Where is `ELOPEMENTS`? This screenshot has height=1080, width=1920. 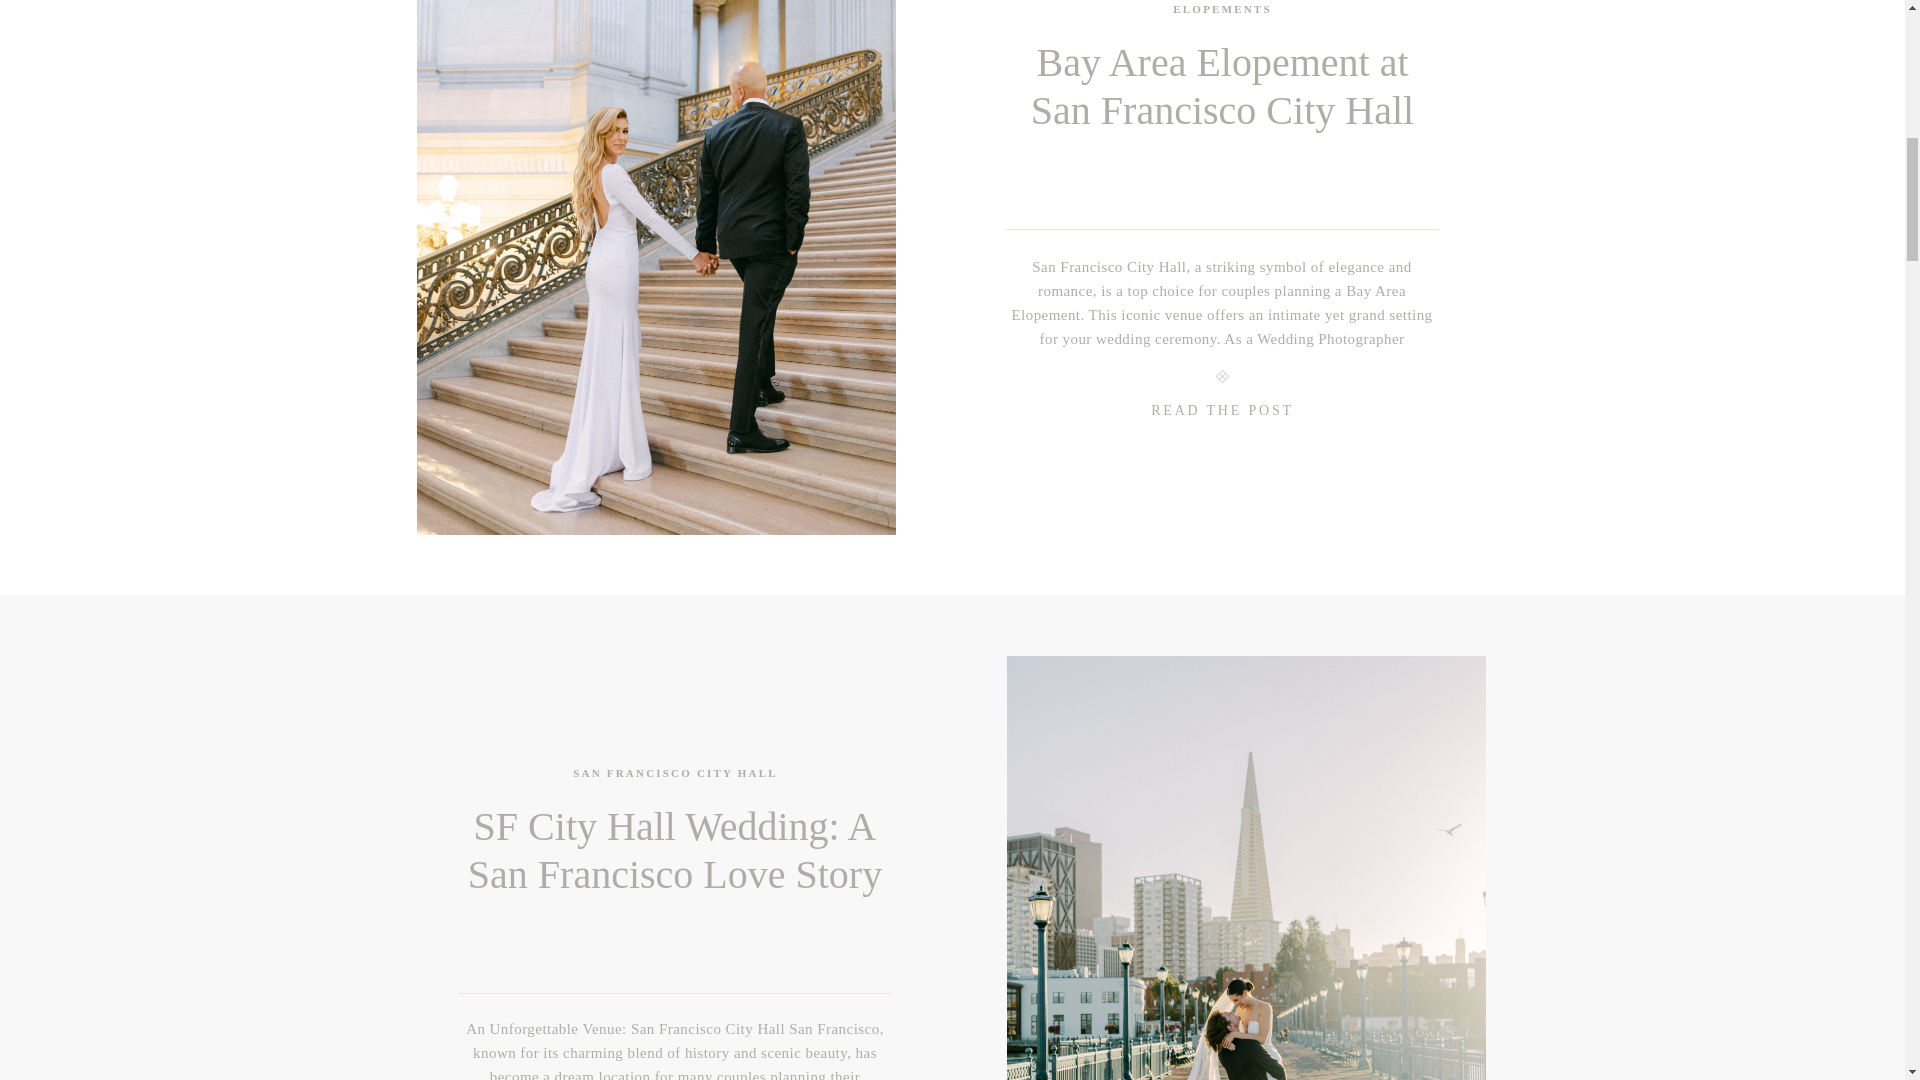
ELOPEMENTS is located at coordinates (1222, 9).